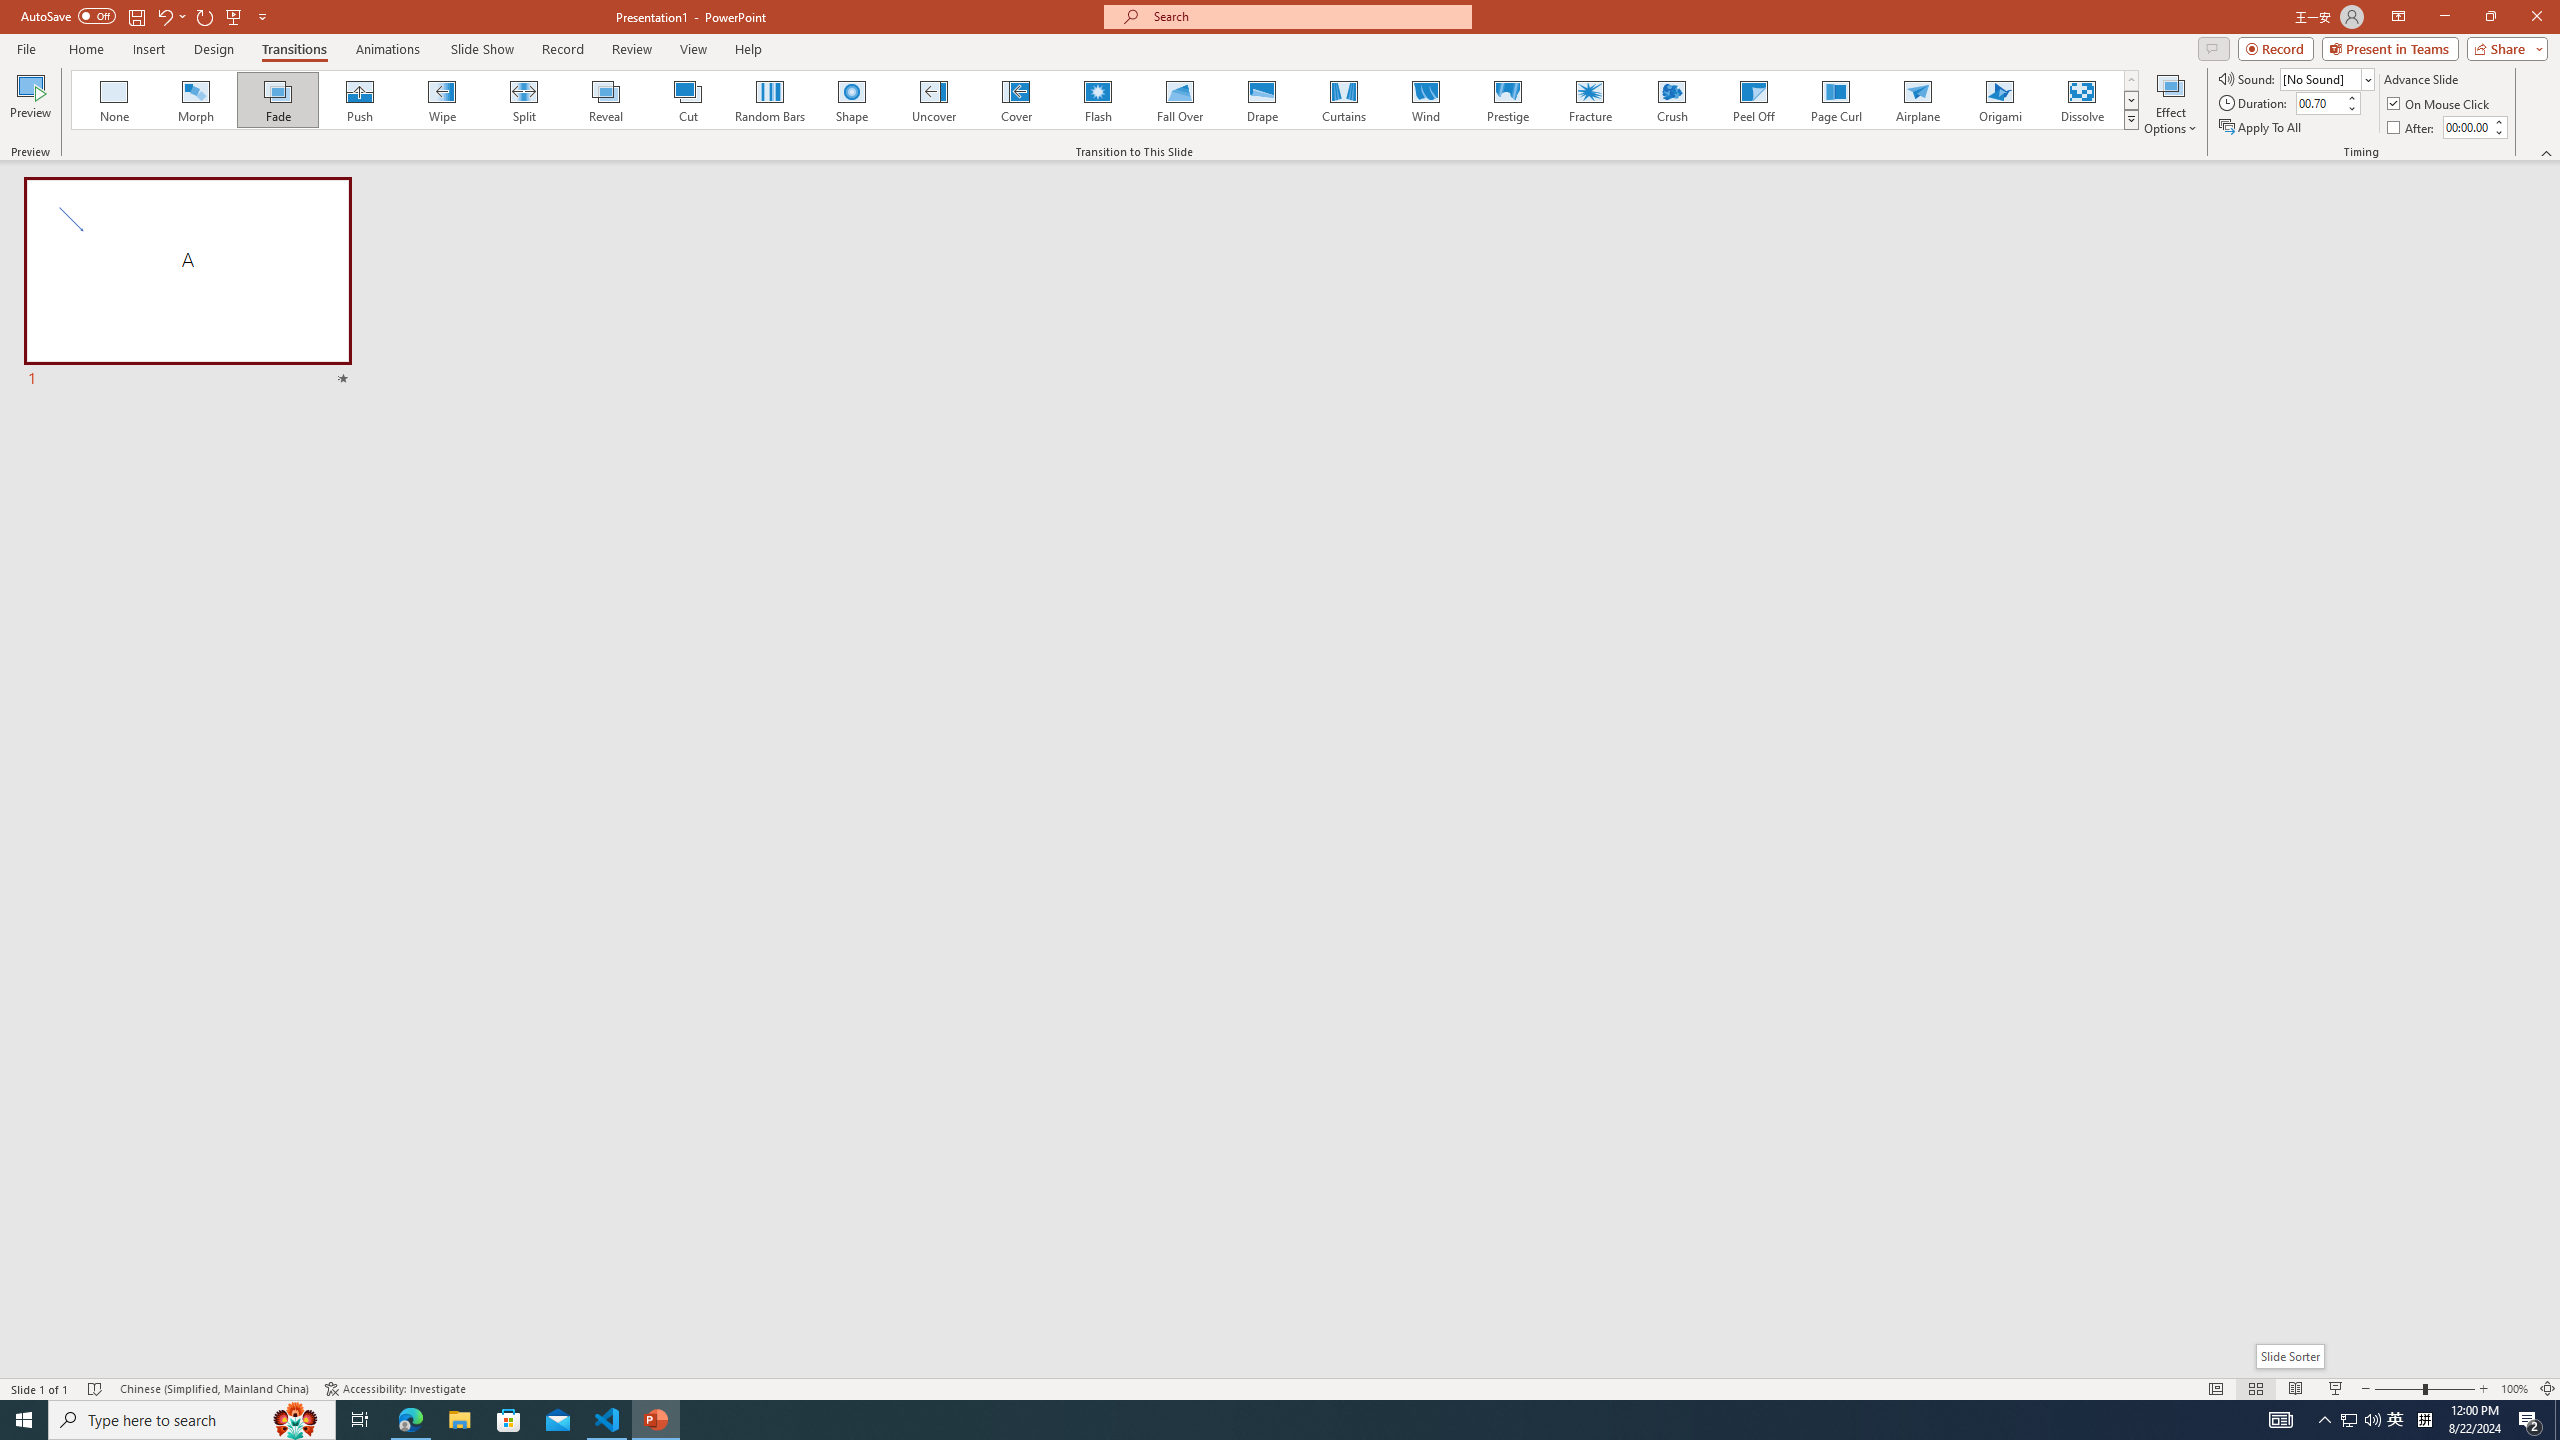 The width and height of the screenshot is (2560, 1440). Describe the element at coordinates (188, 284) in the screenshot. I see `Slide A` at that location.